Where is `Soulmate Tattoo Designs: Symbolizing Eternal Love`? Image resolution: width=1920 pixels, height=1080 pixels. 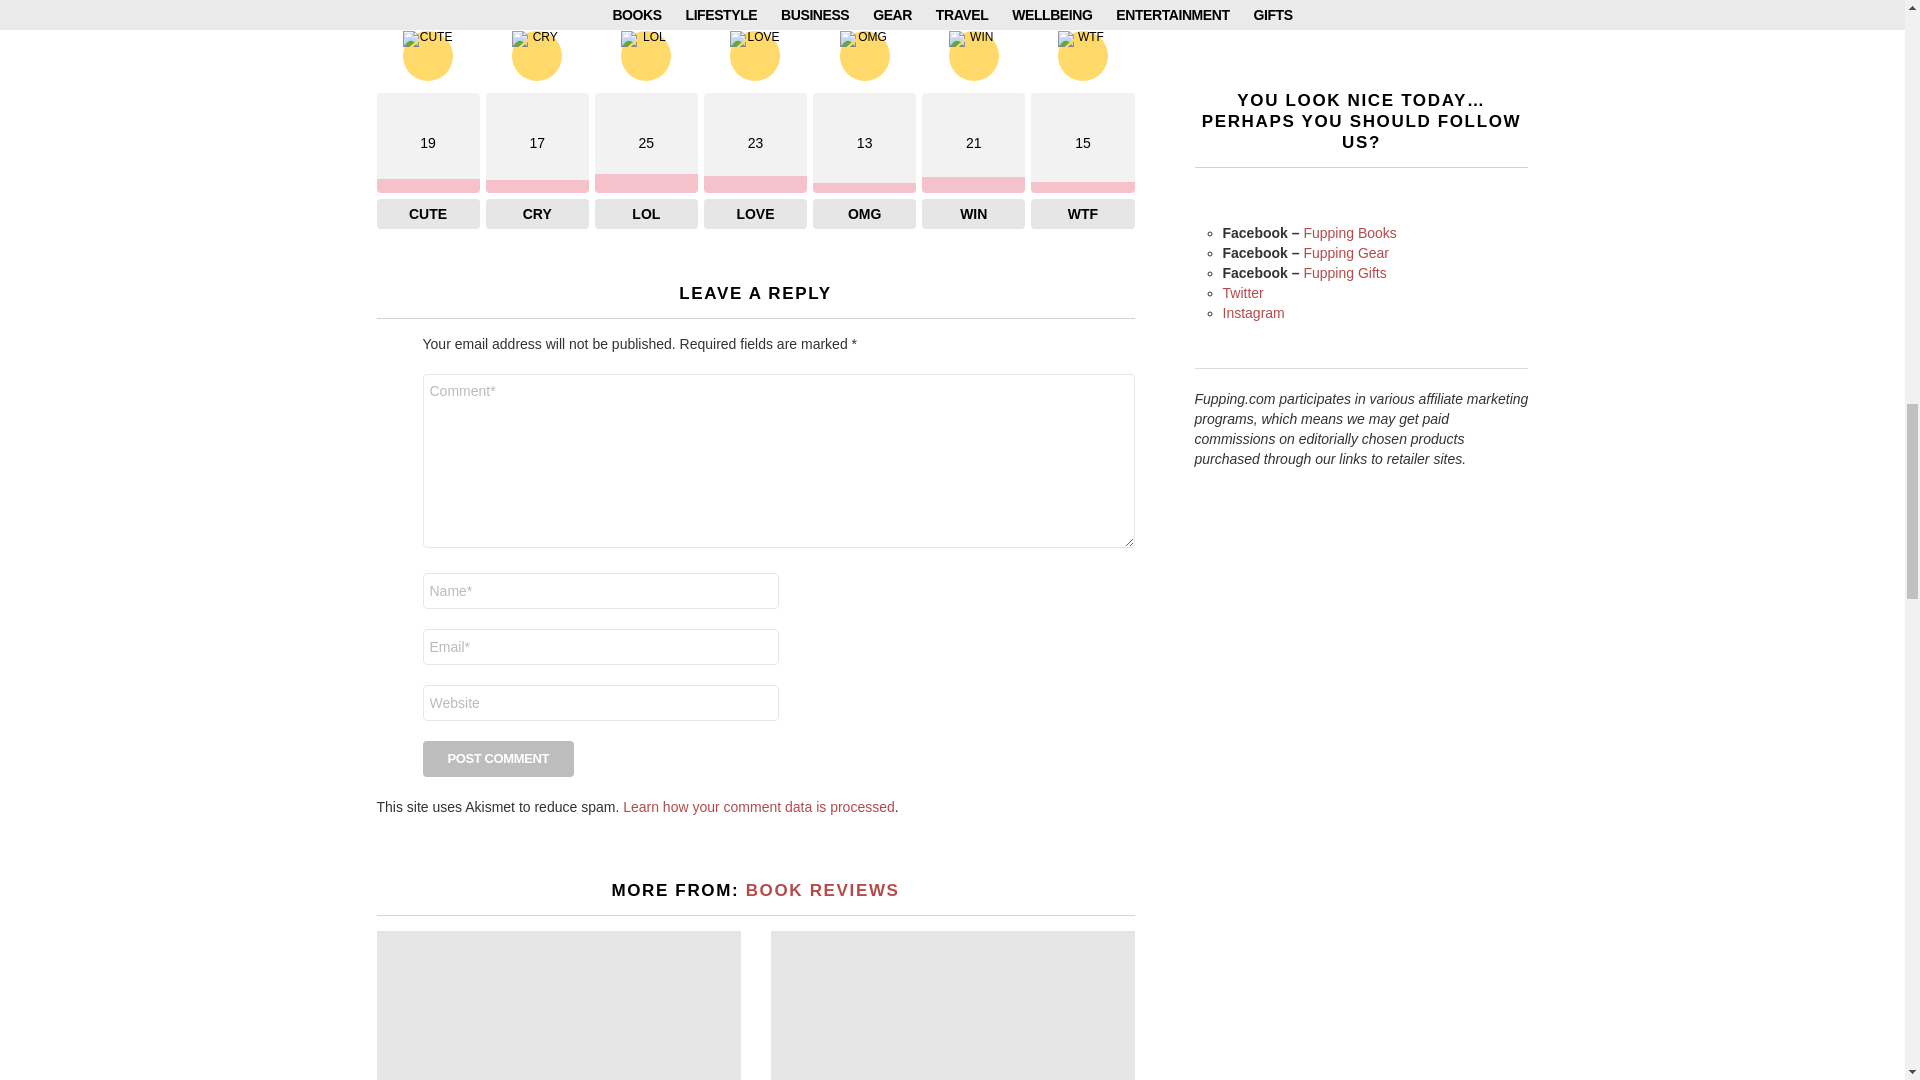
Soulmate Tattoo Designs: Symbolizing Eternal Love is located at coordinates (558, 1005).